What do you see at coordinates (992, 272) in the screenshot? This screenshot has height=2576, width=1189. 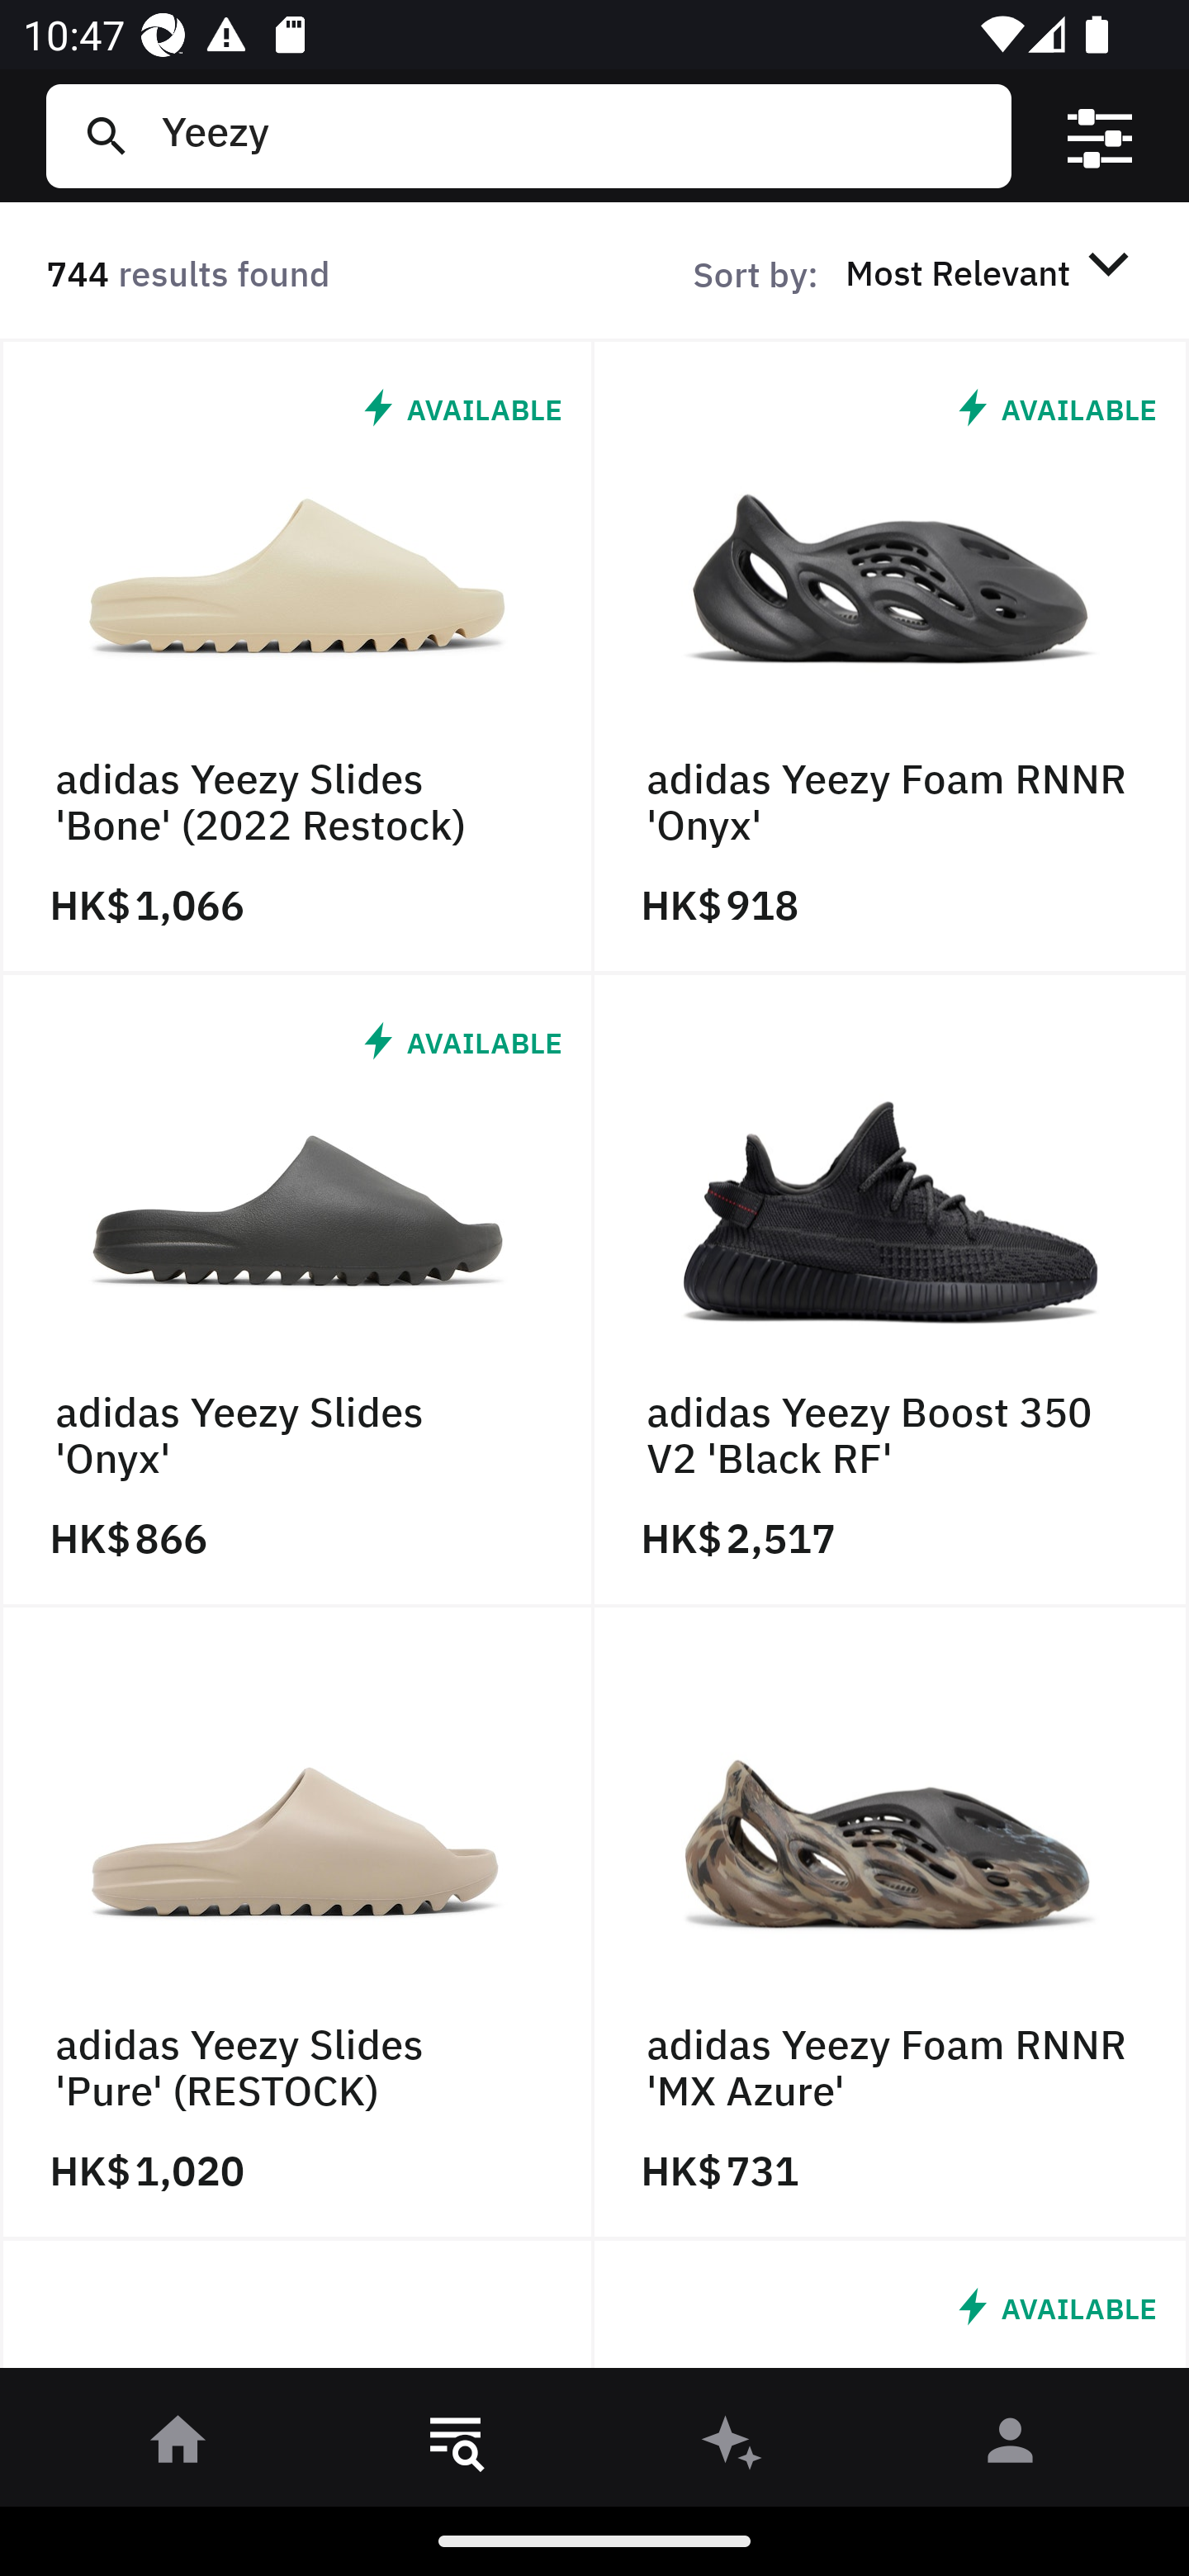 I see `Most Relevant ` at bounding box center [992, 272].